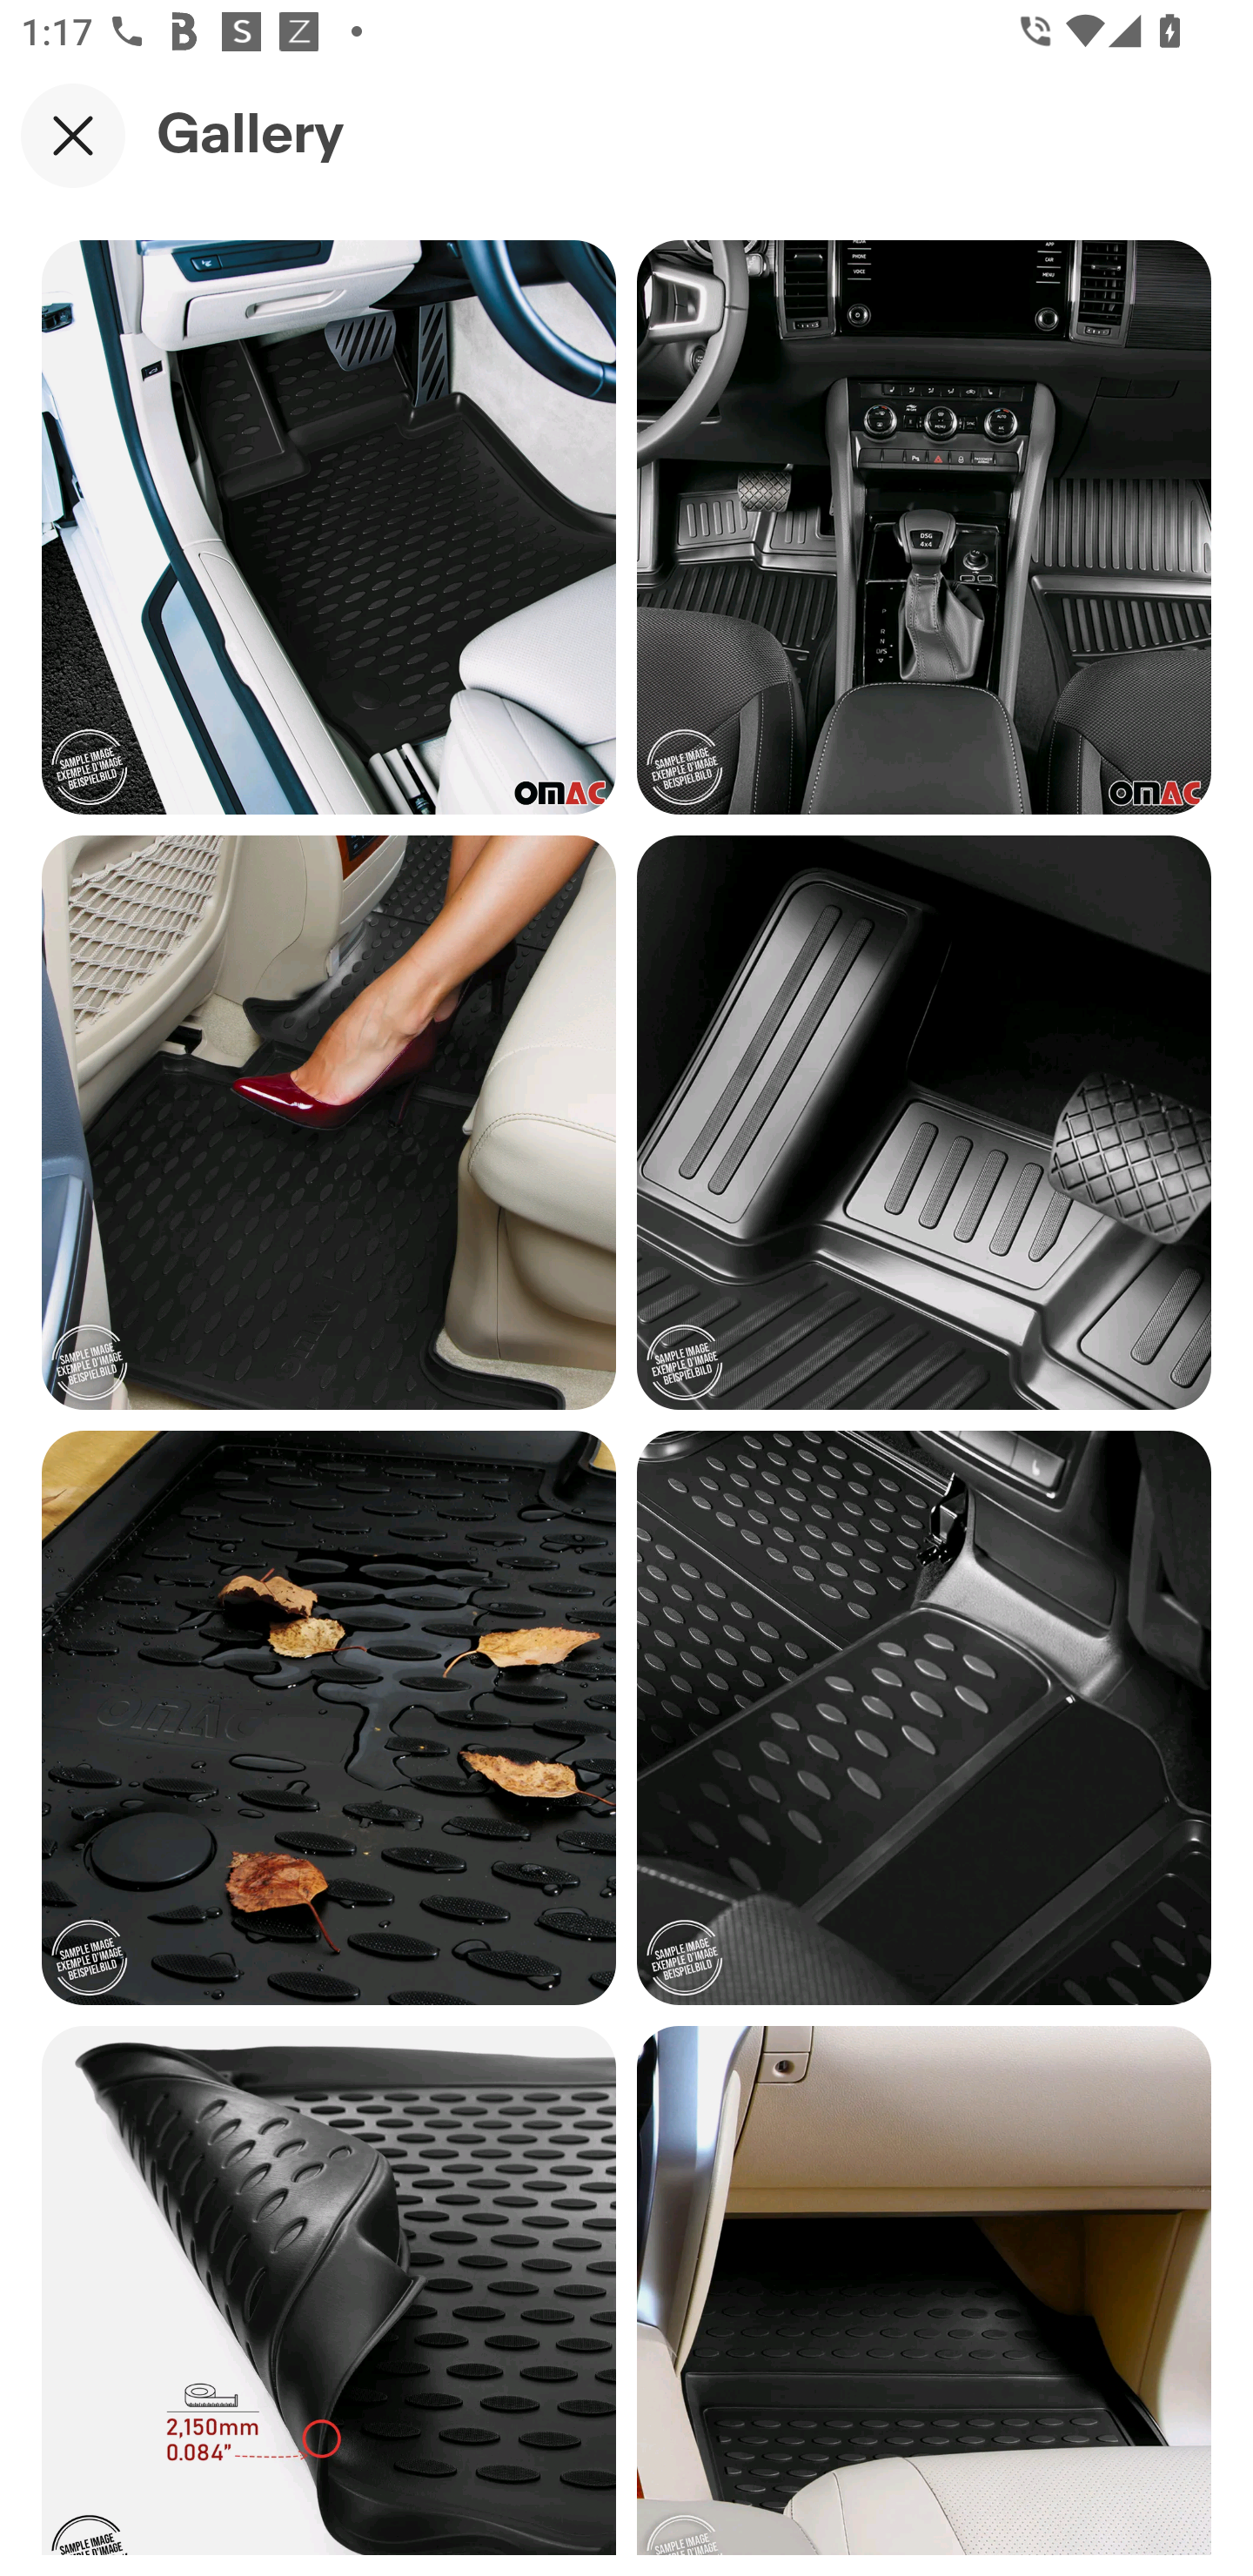 The image size is (1253, 2576). What do you see at coordinates (924, 2290) in the screenshot?
I see `Item image 10 of 13` at bounding box center [924, 2290].